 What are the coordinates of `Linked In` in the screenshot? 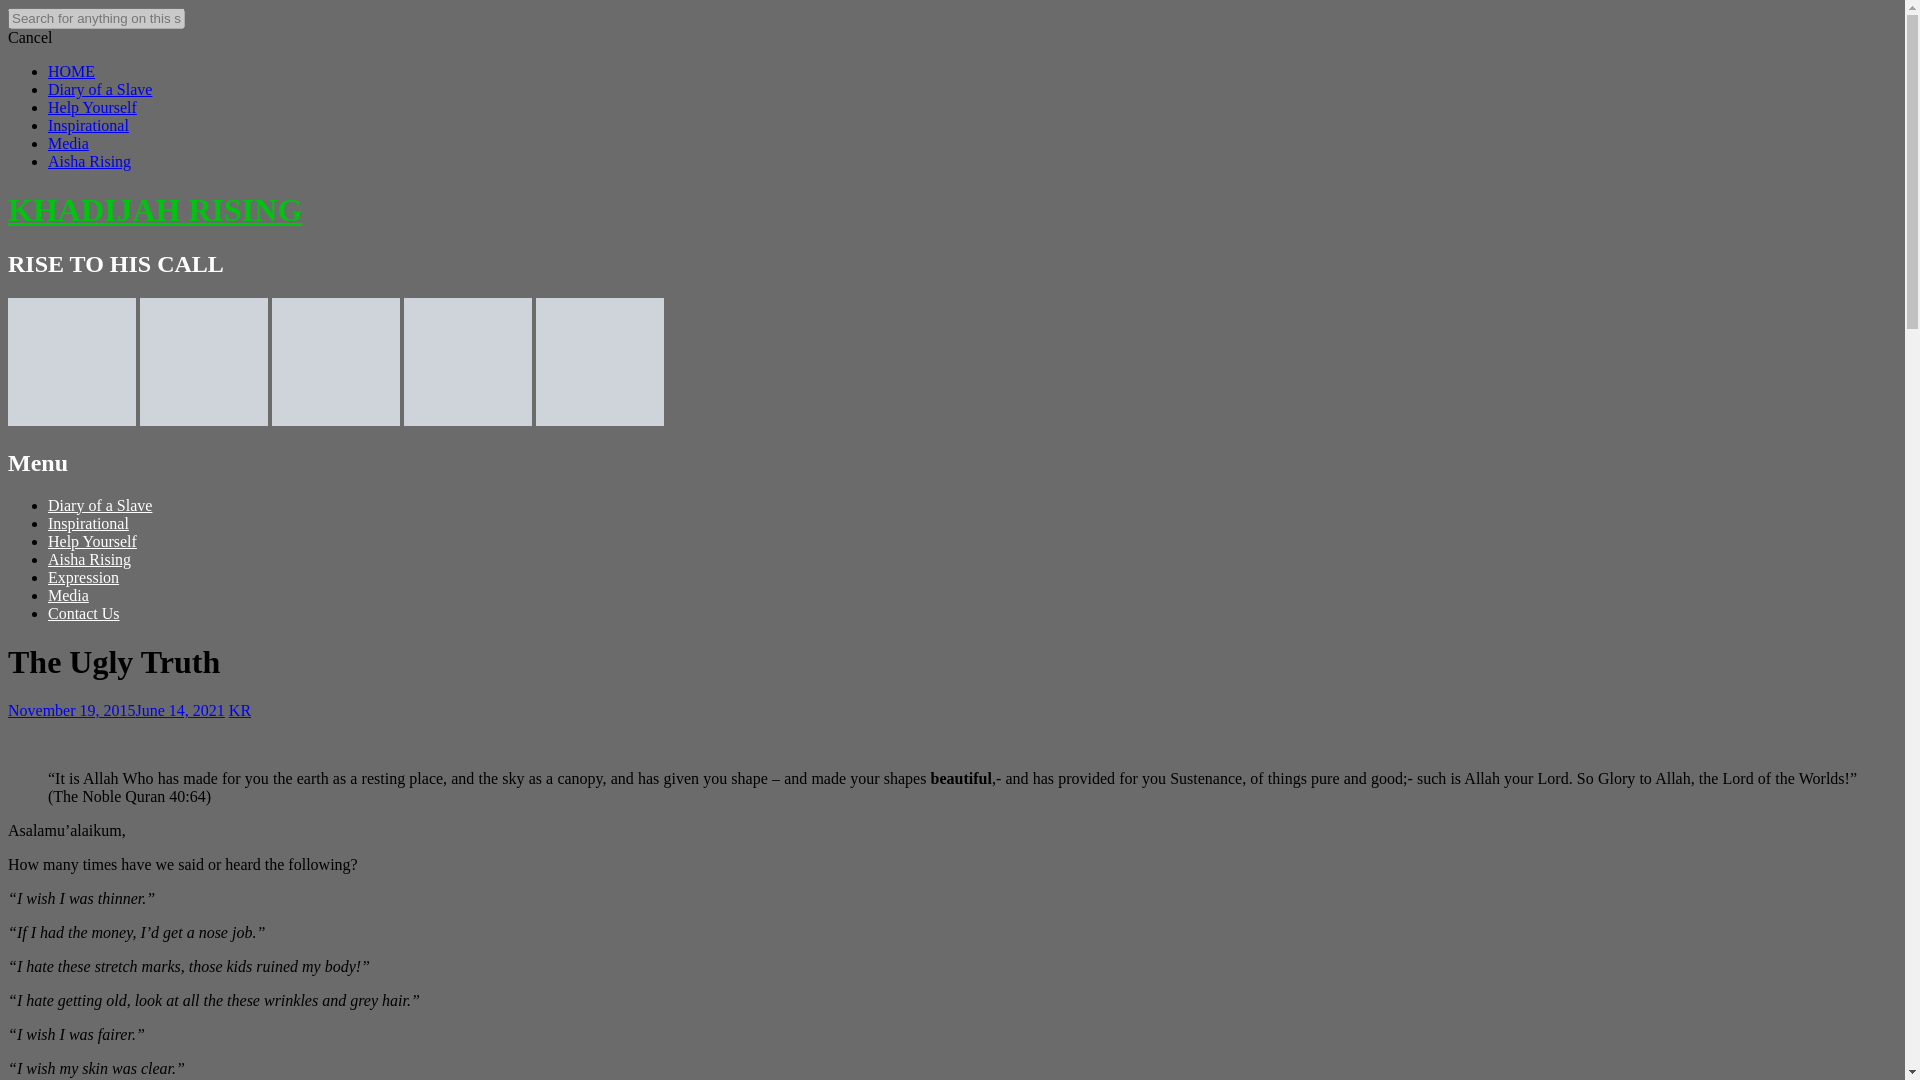 It's located at (467, 420).